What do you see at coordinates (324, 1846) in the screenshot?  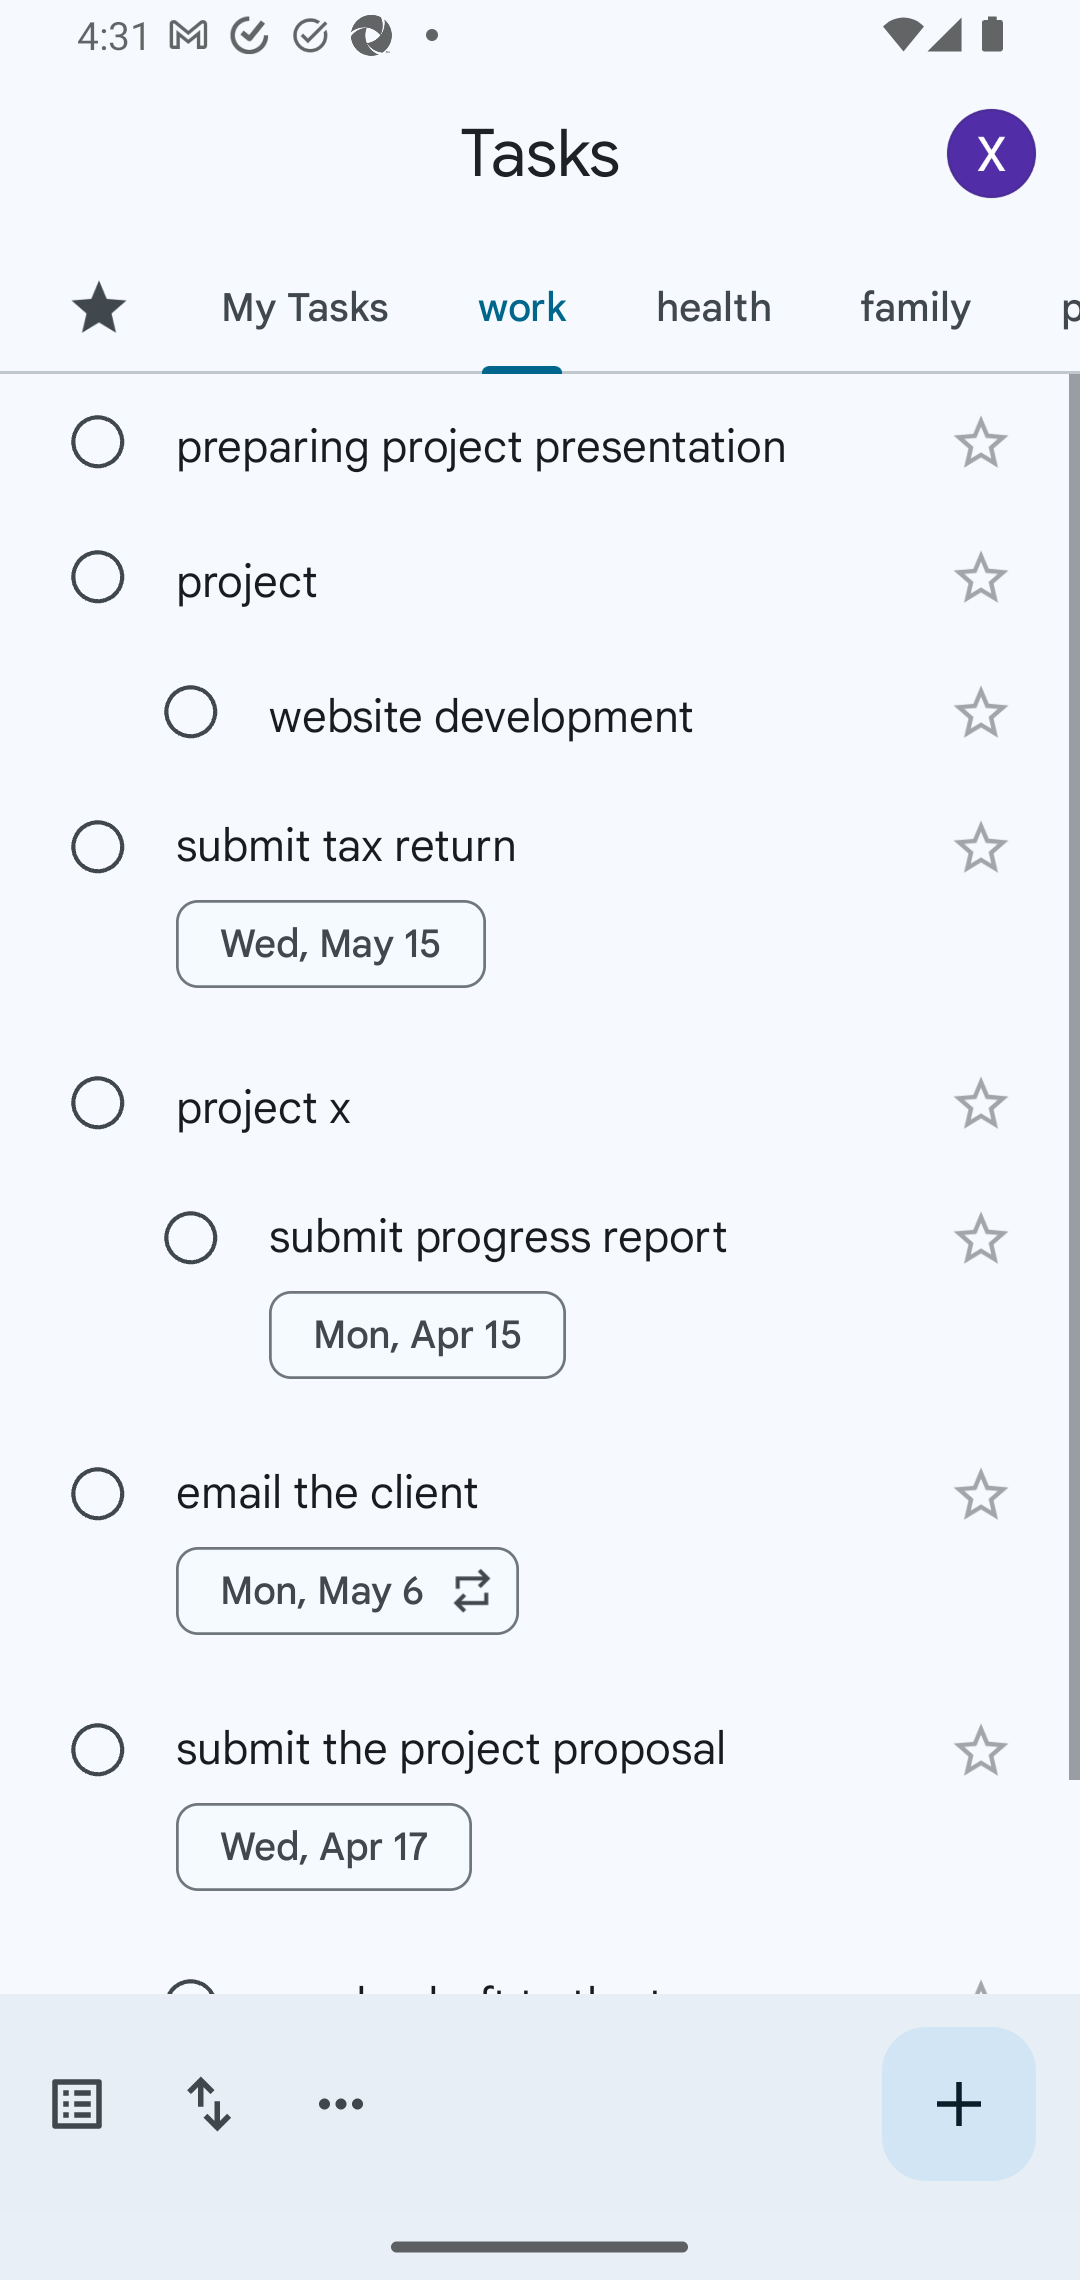 I see `Wed, Apr 17` at bounding box center [324, 1846].